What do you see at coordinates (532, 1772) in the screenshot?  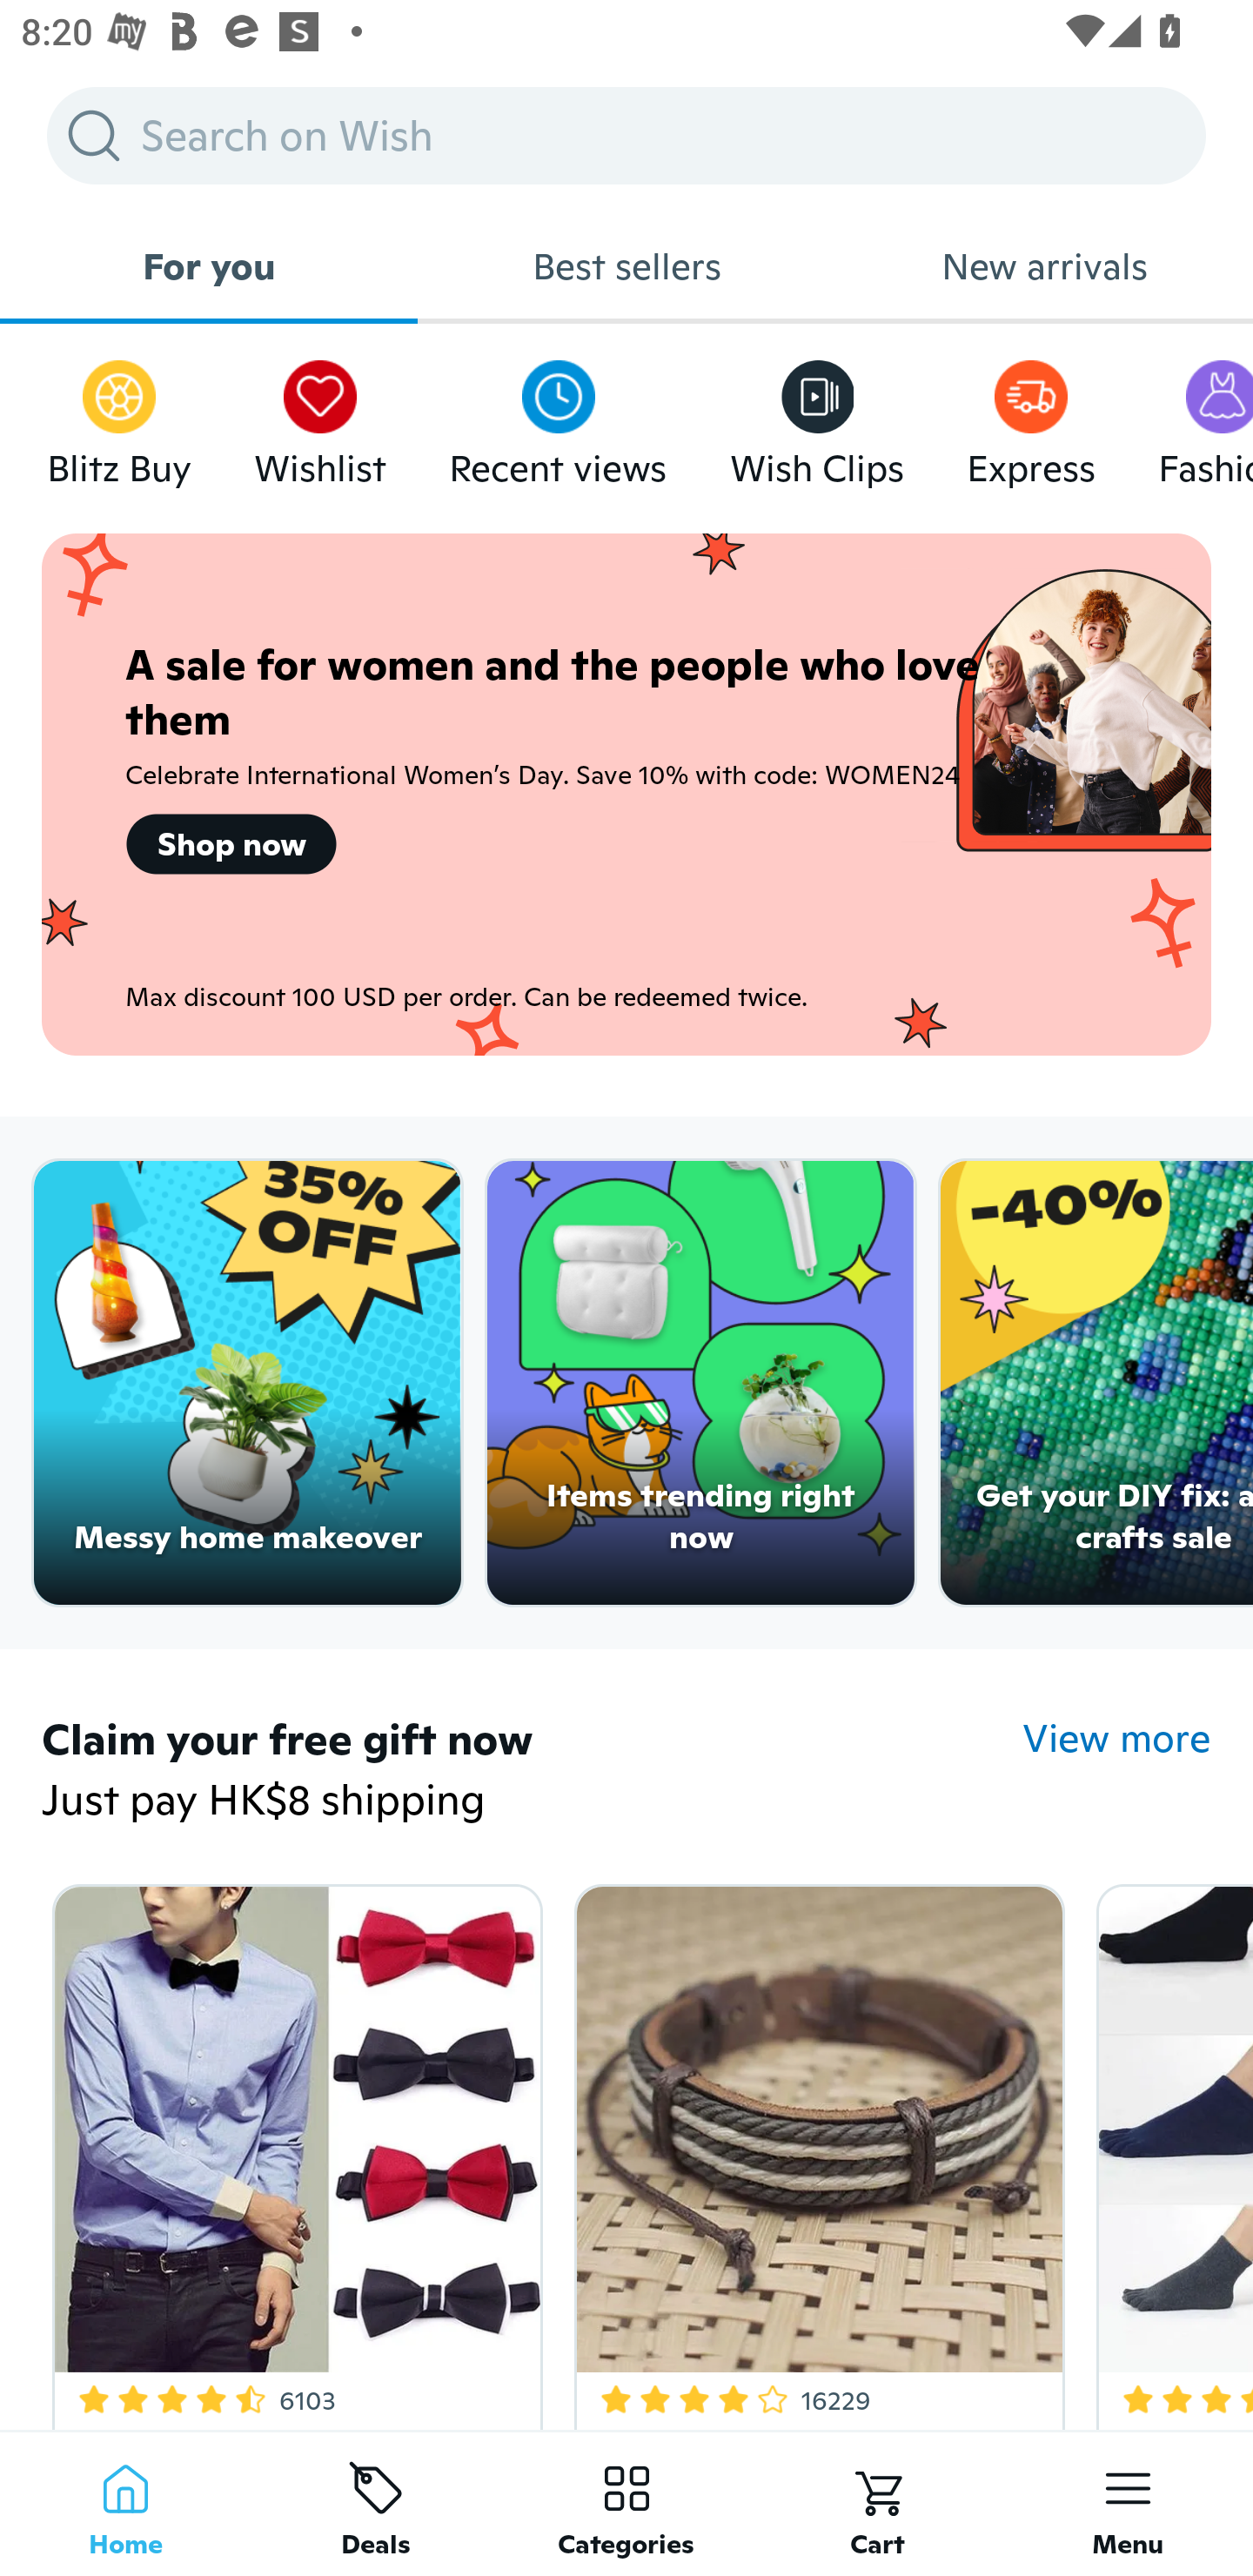 I see `Claim your free gift now
Just pay HK$8 shipping` at bounding box center [532, 1772].